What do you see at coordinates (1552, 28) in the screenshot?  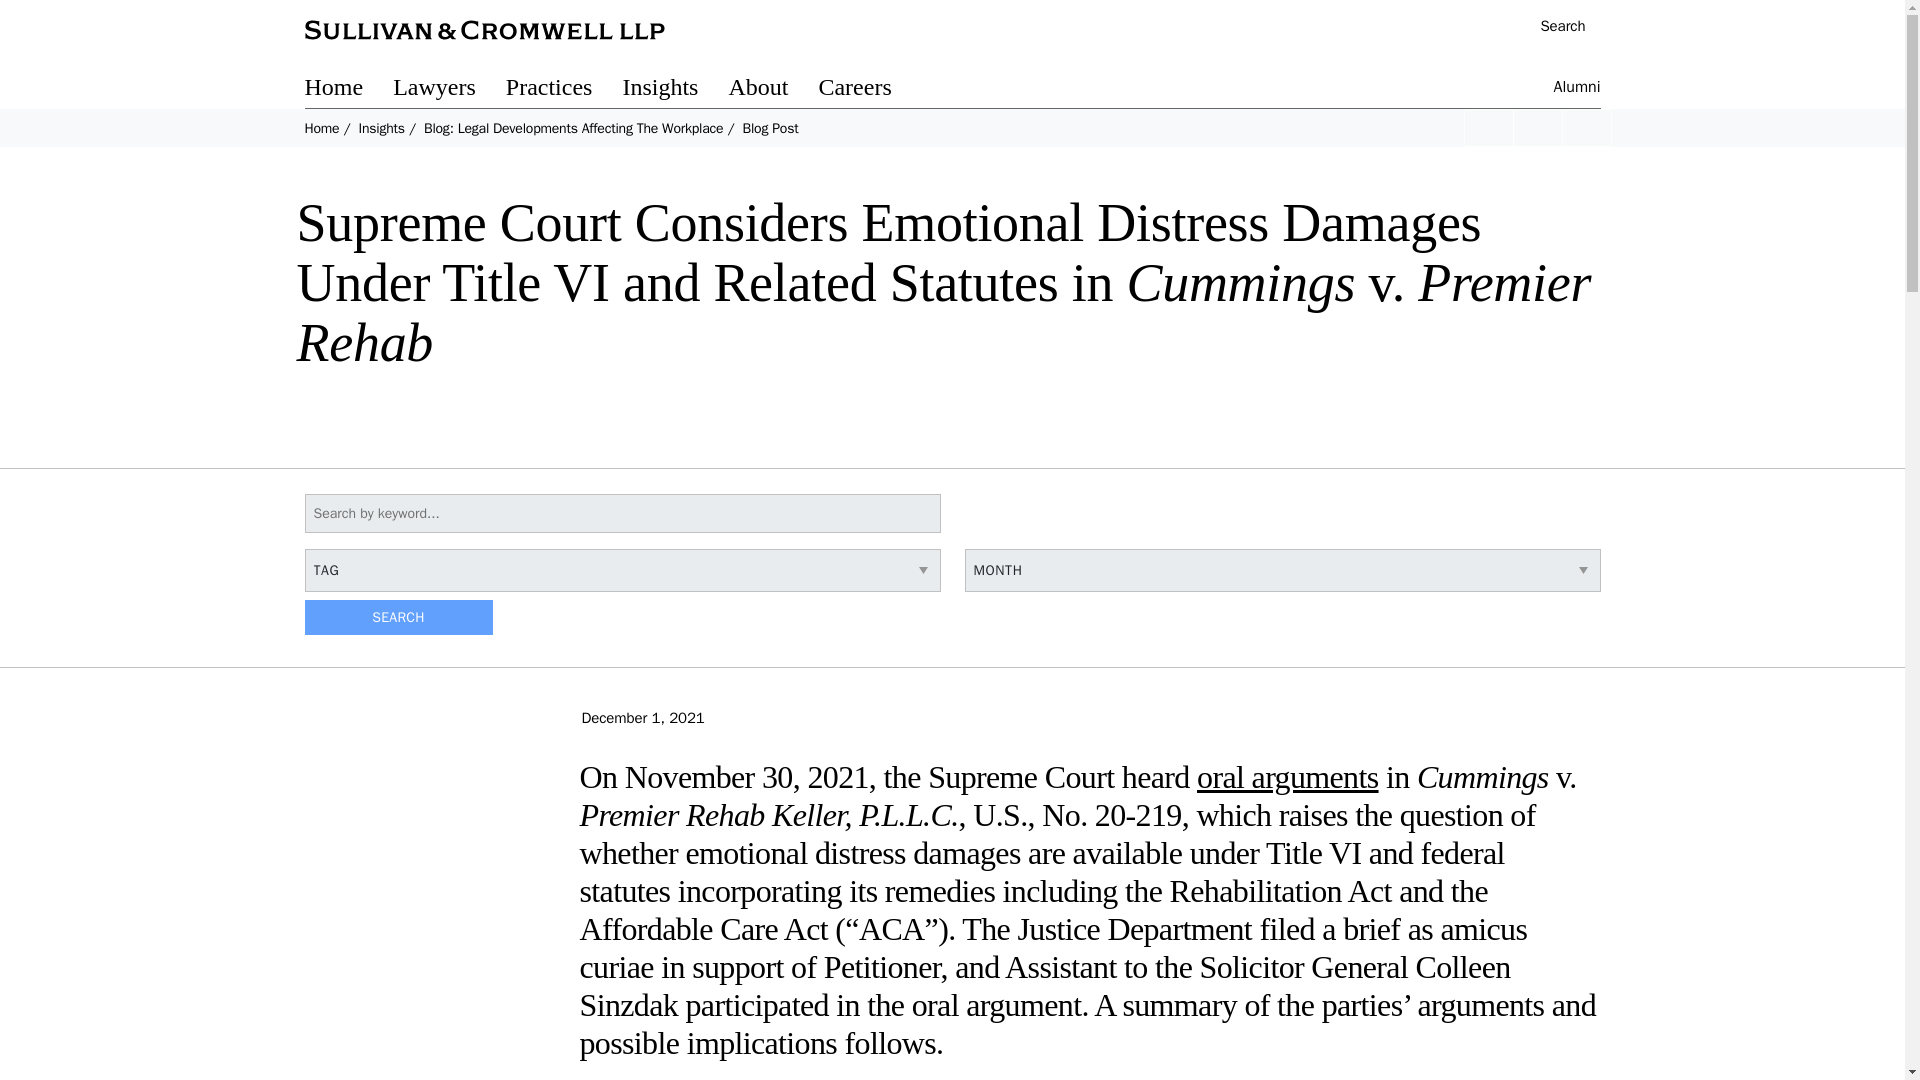 I see `Search` at bounding box center [1552, 28].